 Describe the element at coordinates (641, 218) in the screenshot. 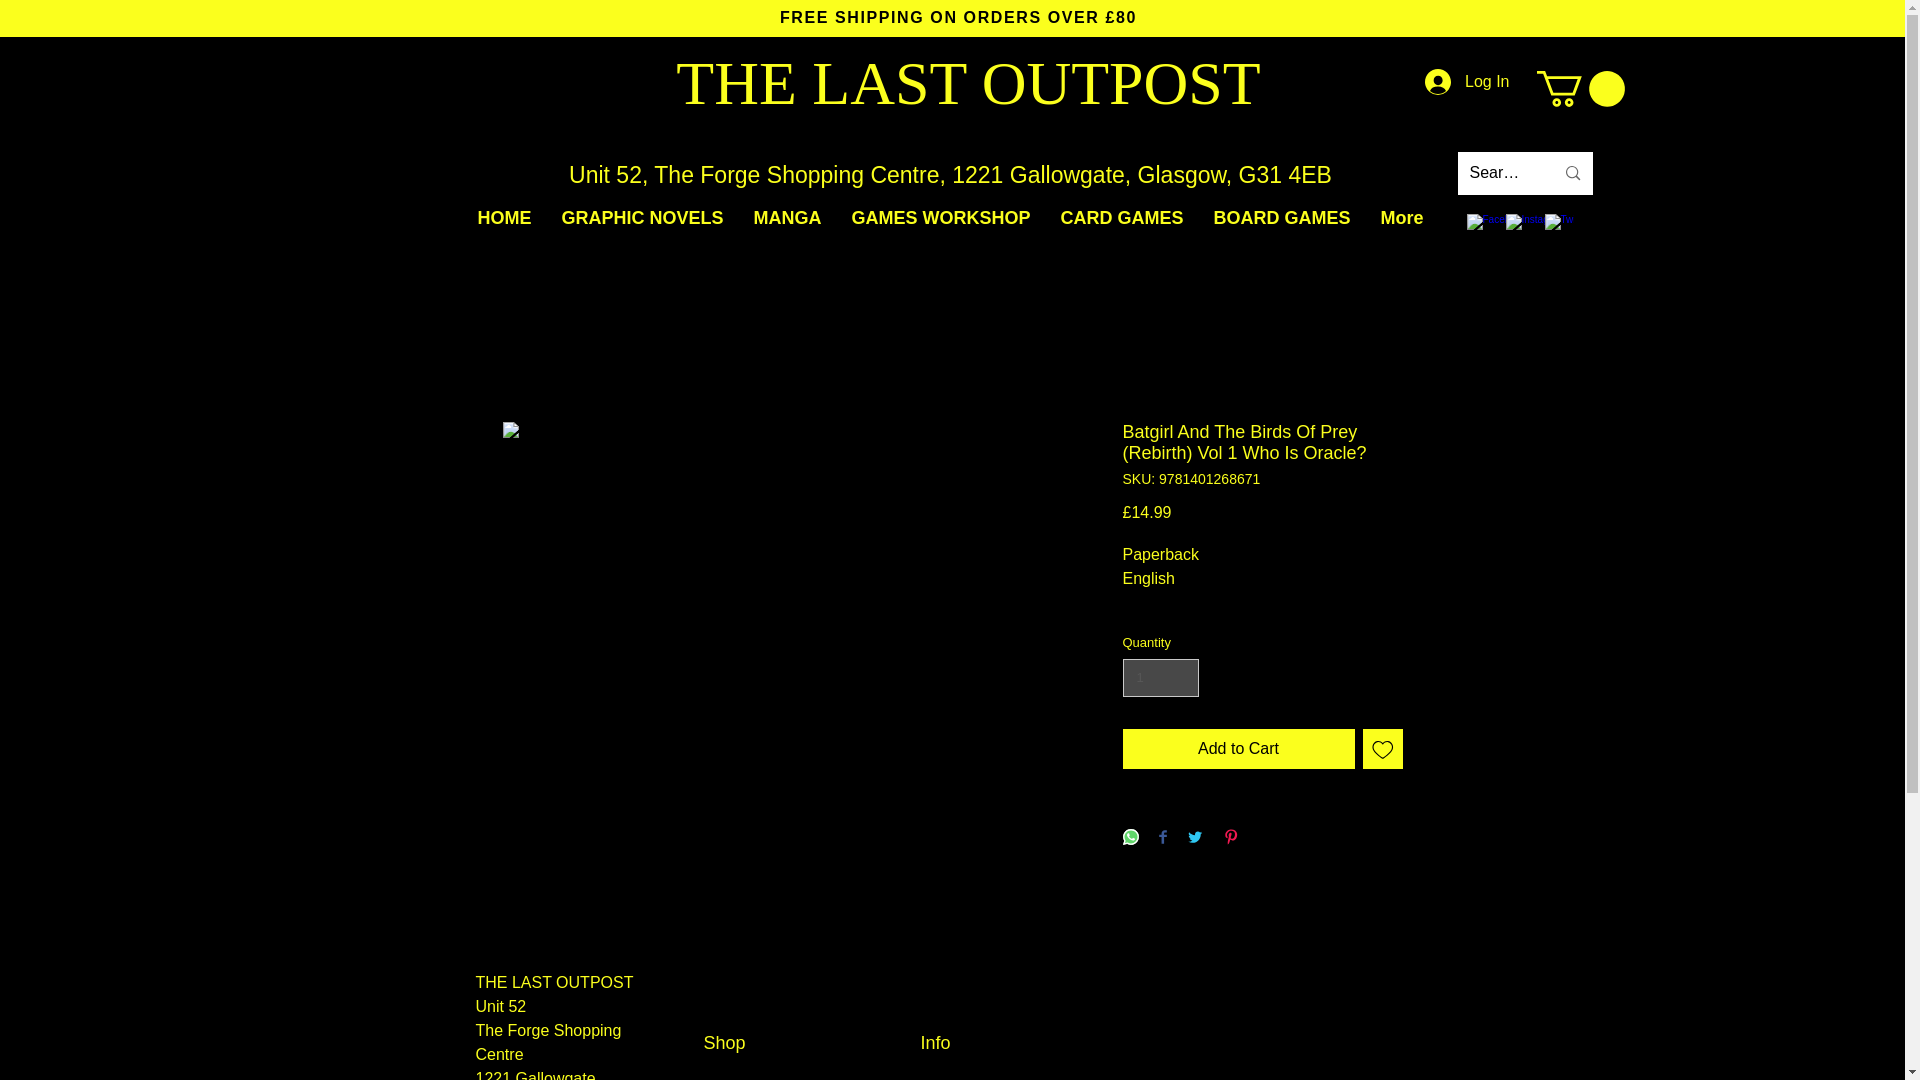

I see `GRAPHIC NOVELS` at that location.